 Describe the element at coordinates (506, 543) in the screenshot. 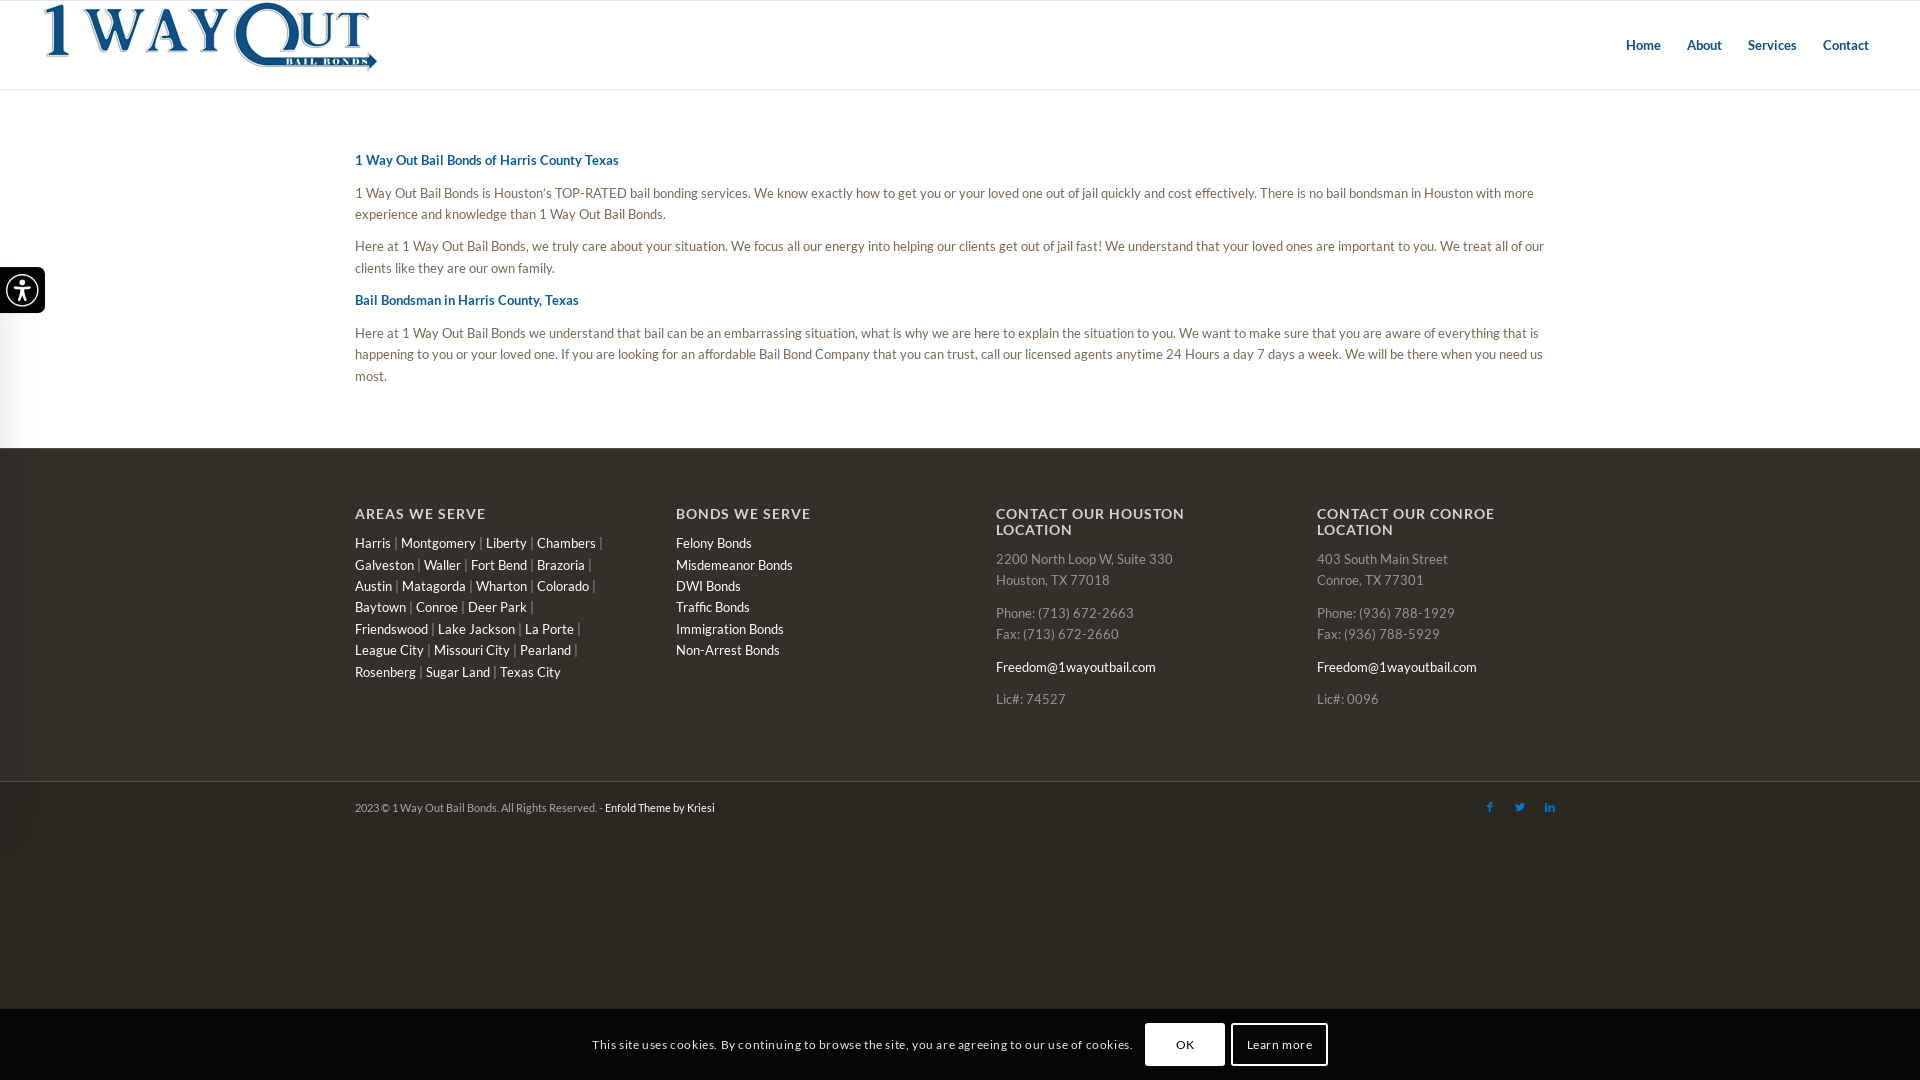

I see `Liberty` at that location.